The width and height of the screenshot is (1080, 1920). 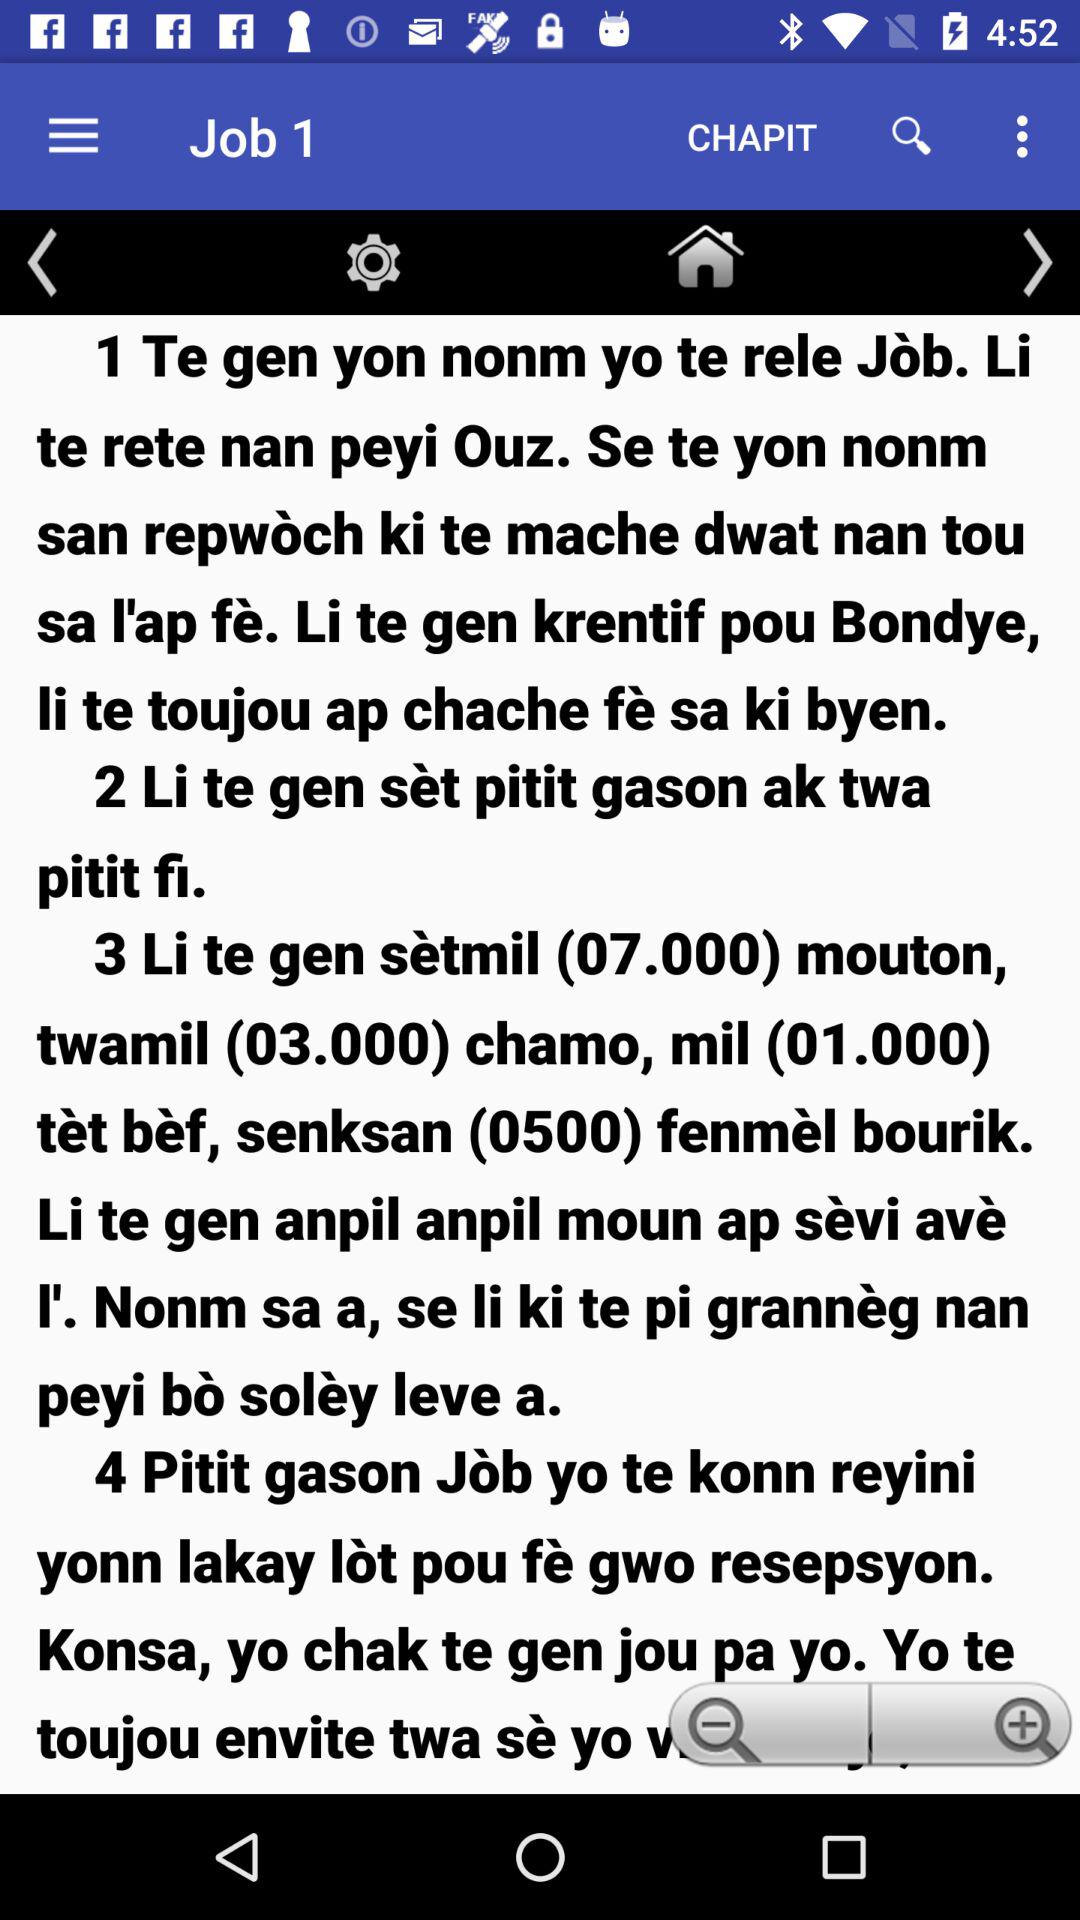 What do you see at coordinates (912, 136) in the screenshot?
I see `open item to the right of chapit` at bounding box center [912, 136].